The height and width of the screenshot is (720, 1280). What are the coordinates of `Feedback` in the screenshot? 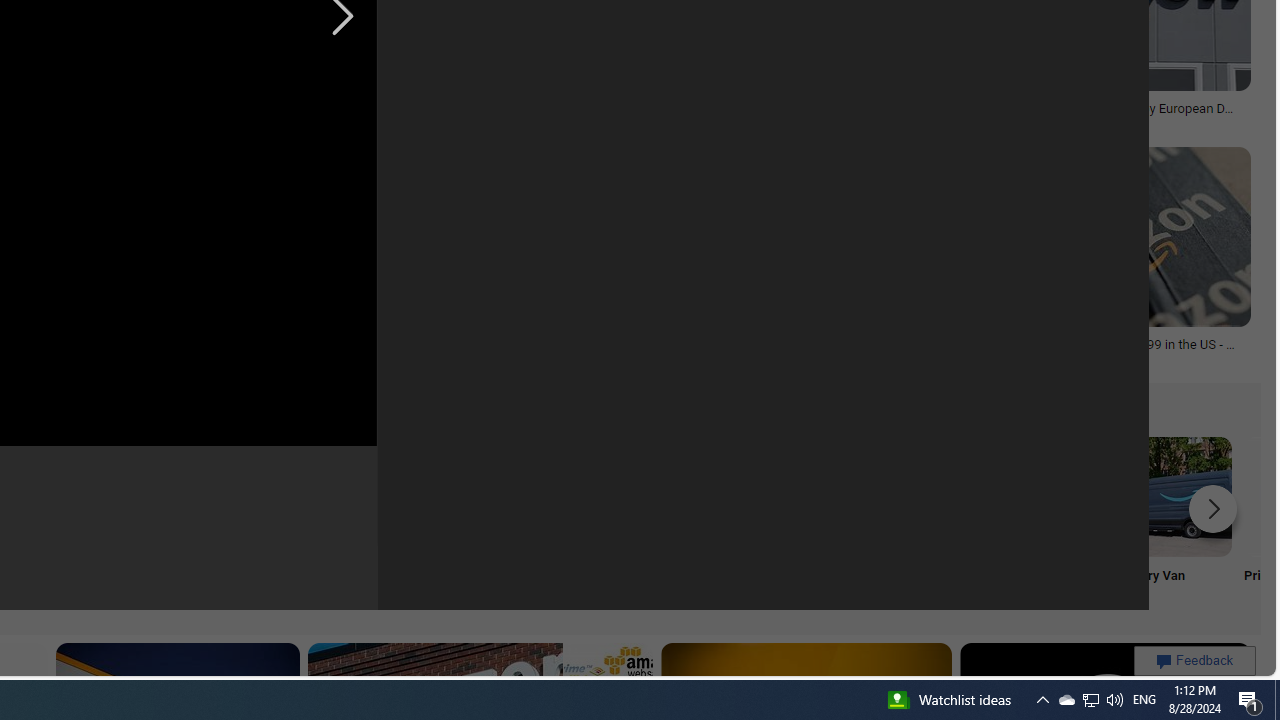 It's located at (1194, 660).